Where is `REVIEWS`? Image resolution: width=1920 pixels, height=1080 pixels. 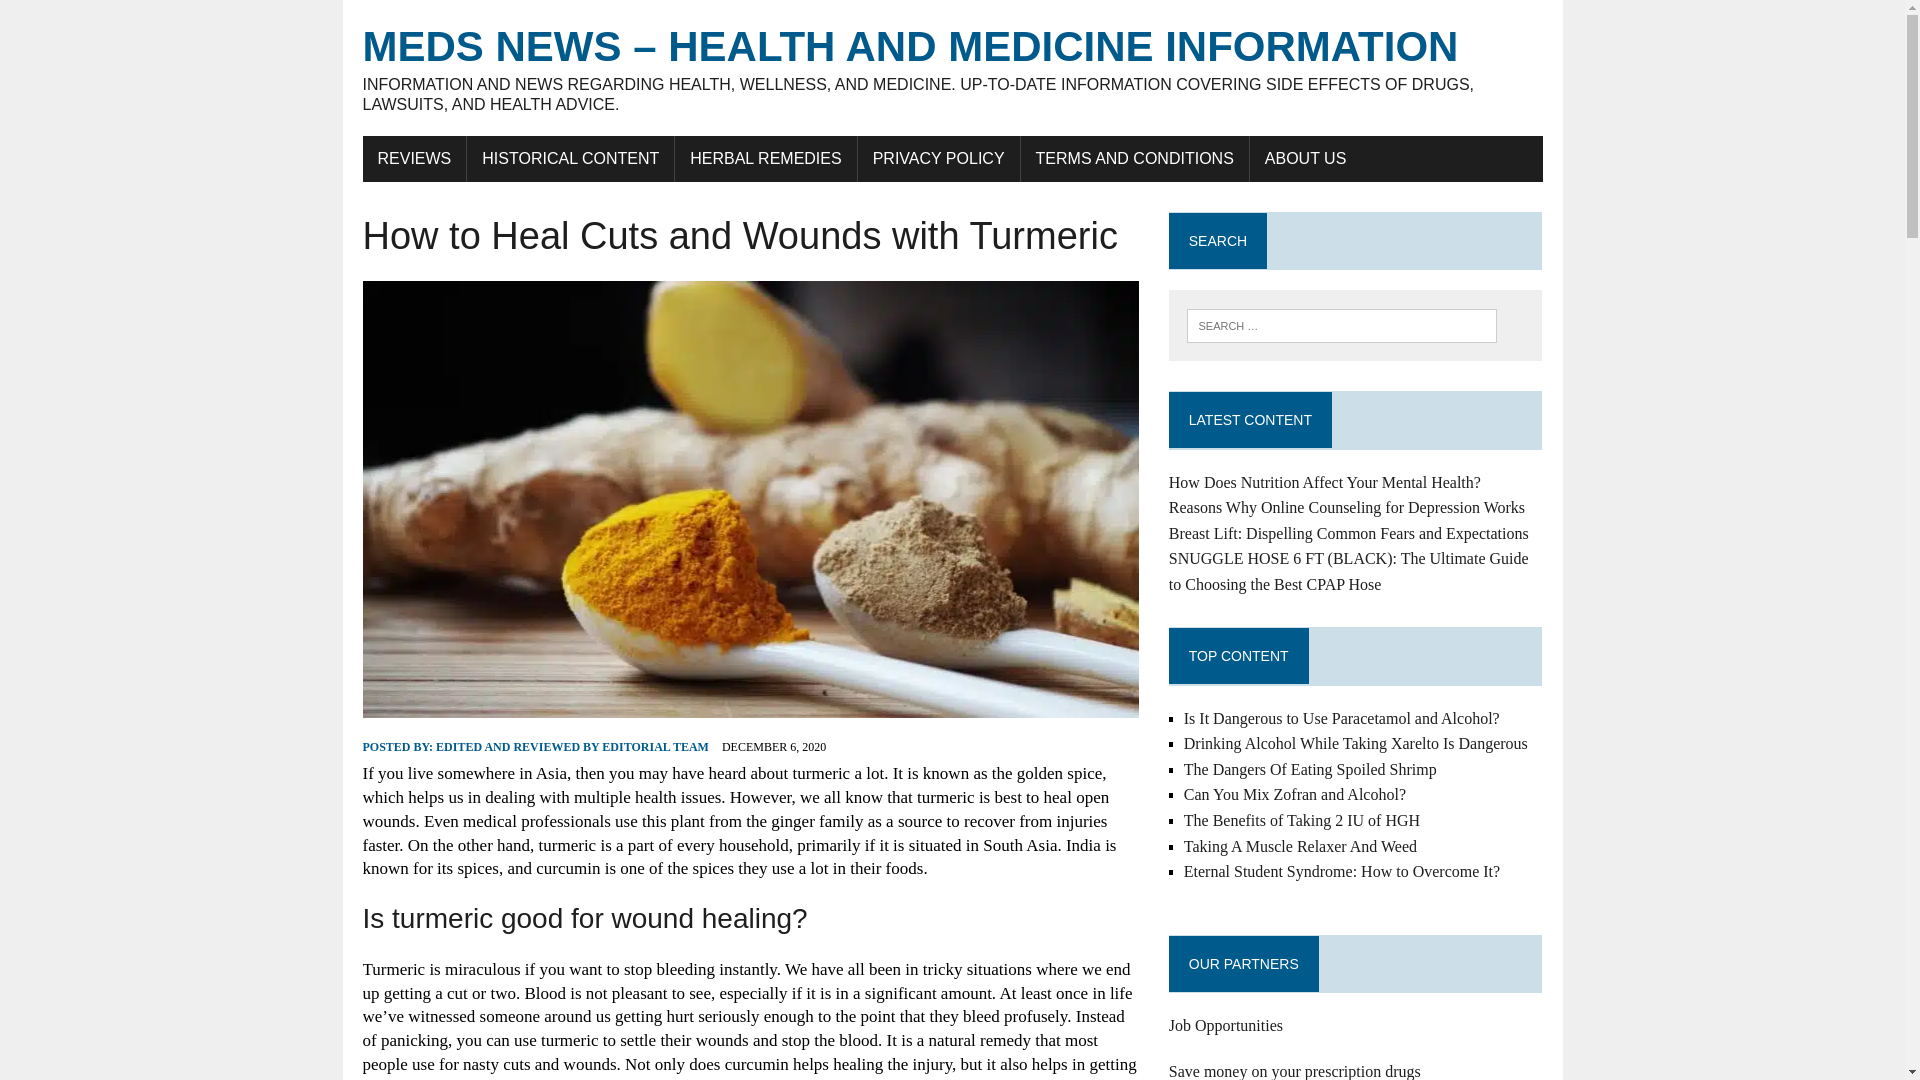 REVIEWS is located at coordinates (414, 159).